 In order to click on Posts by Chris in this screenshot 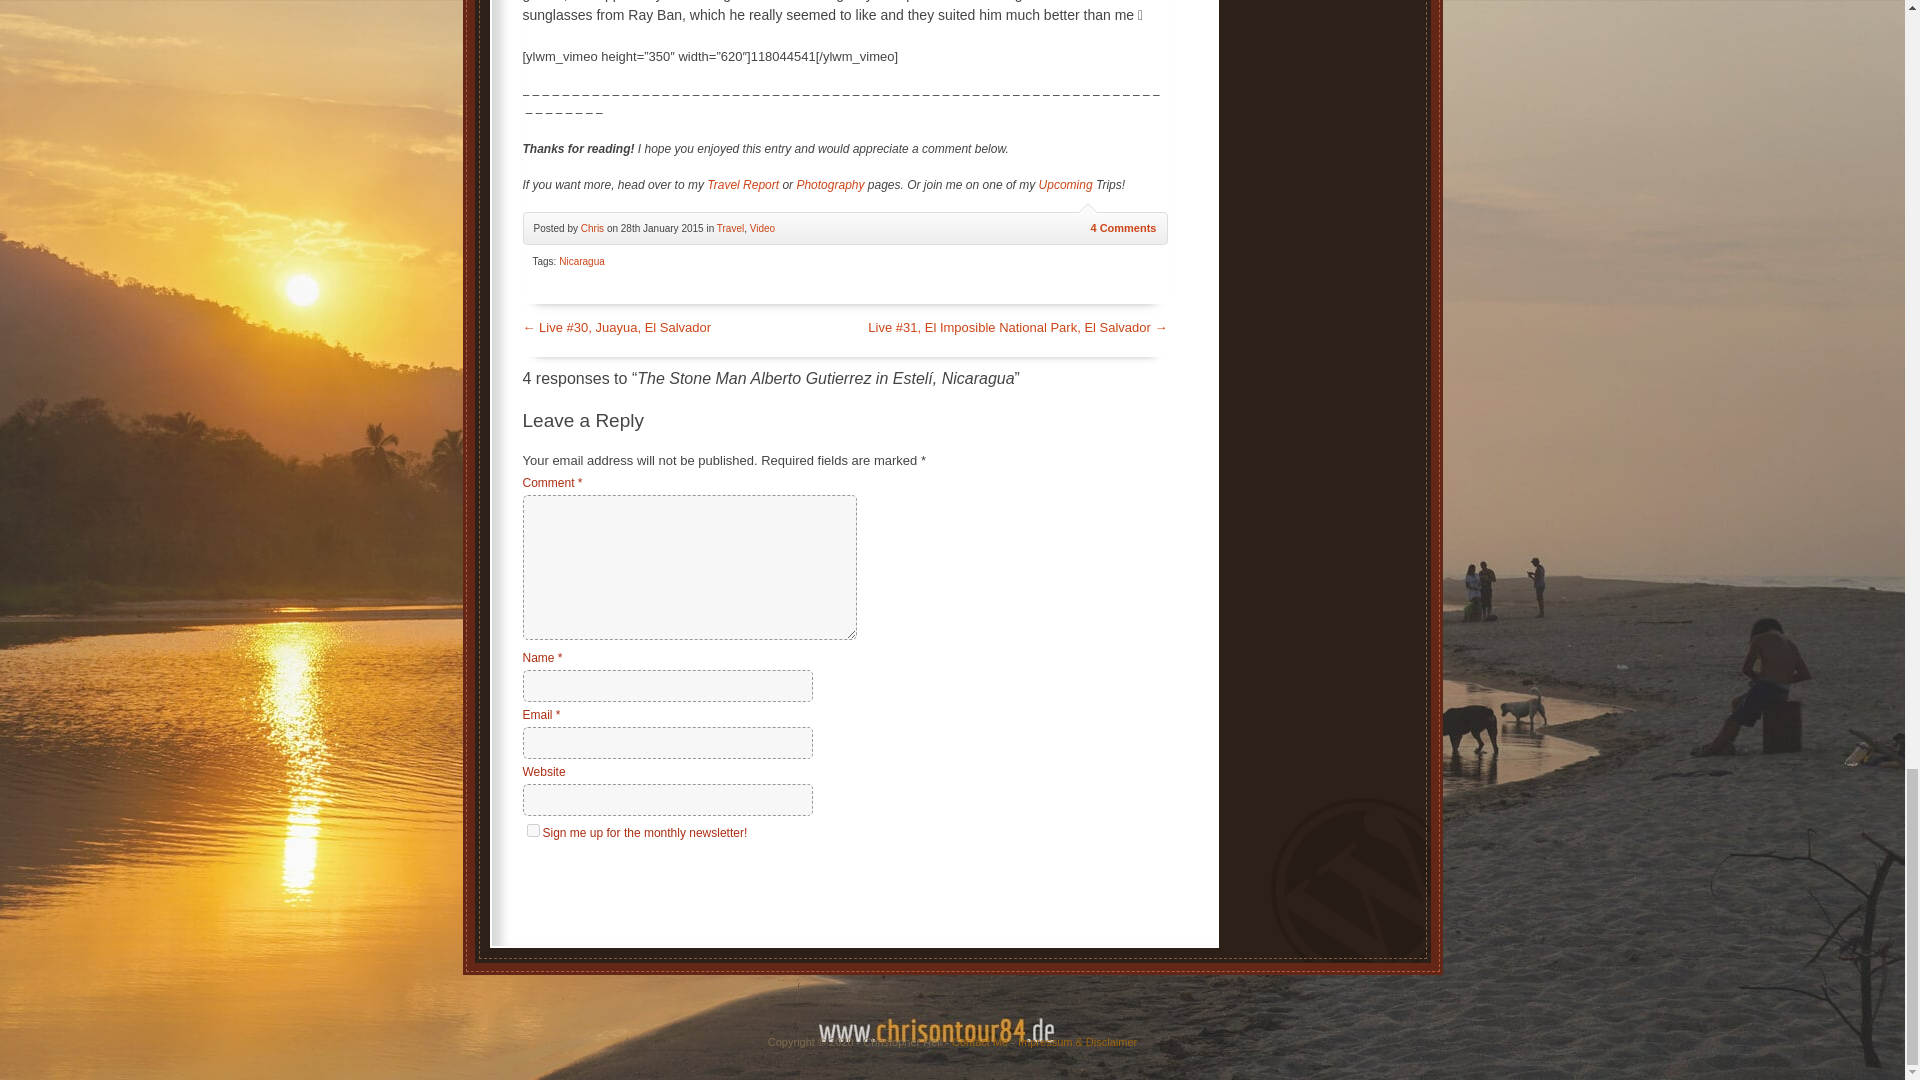, I will do `click(592, 228)`.